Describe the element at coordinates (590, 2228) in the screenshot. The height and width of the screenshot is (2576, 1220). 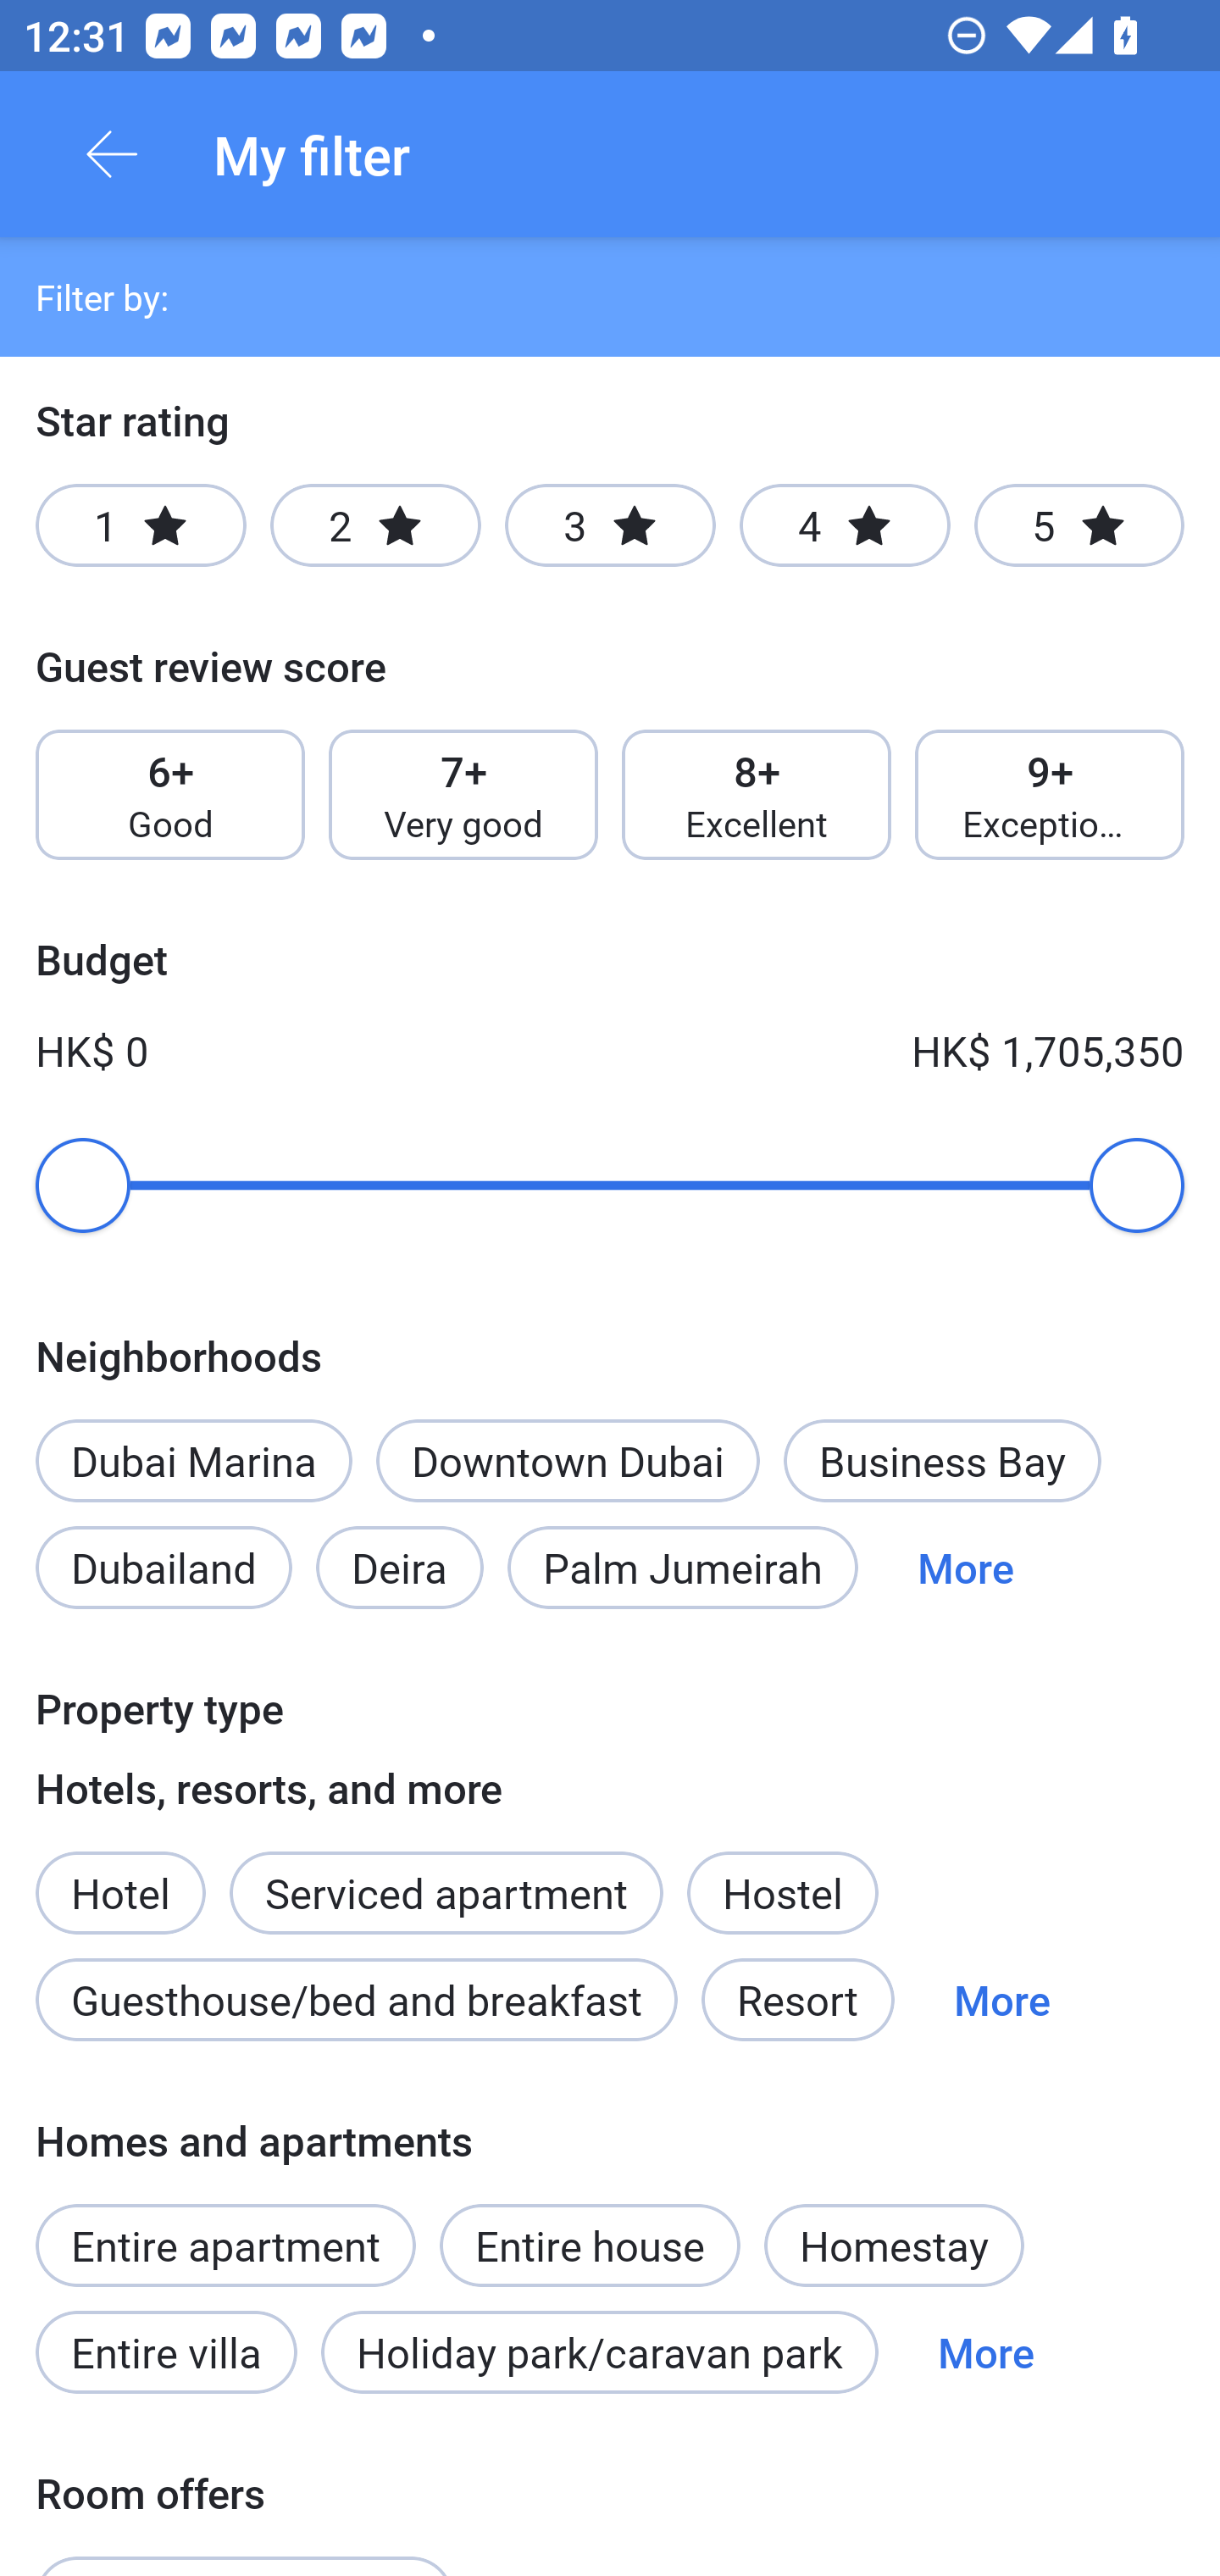
I see `Entire house` at that location.